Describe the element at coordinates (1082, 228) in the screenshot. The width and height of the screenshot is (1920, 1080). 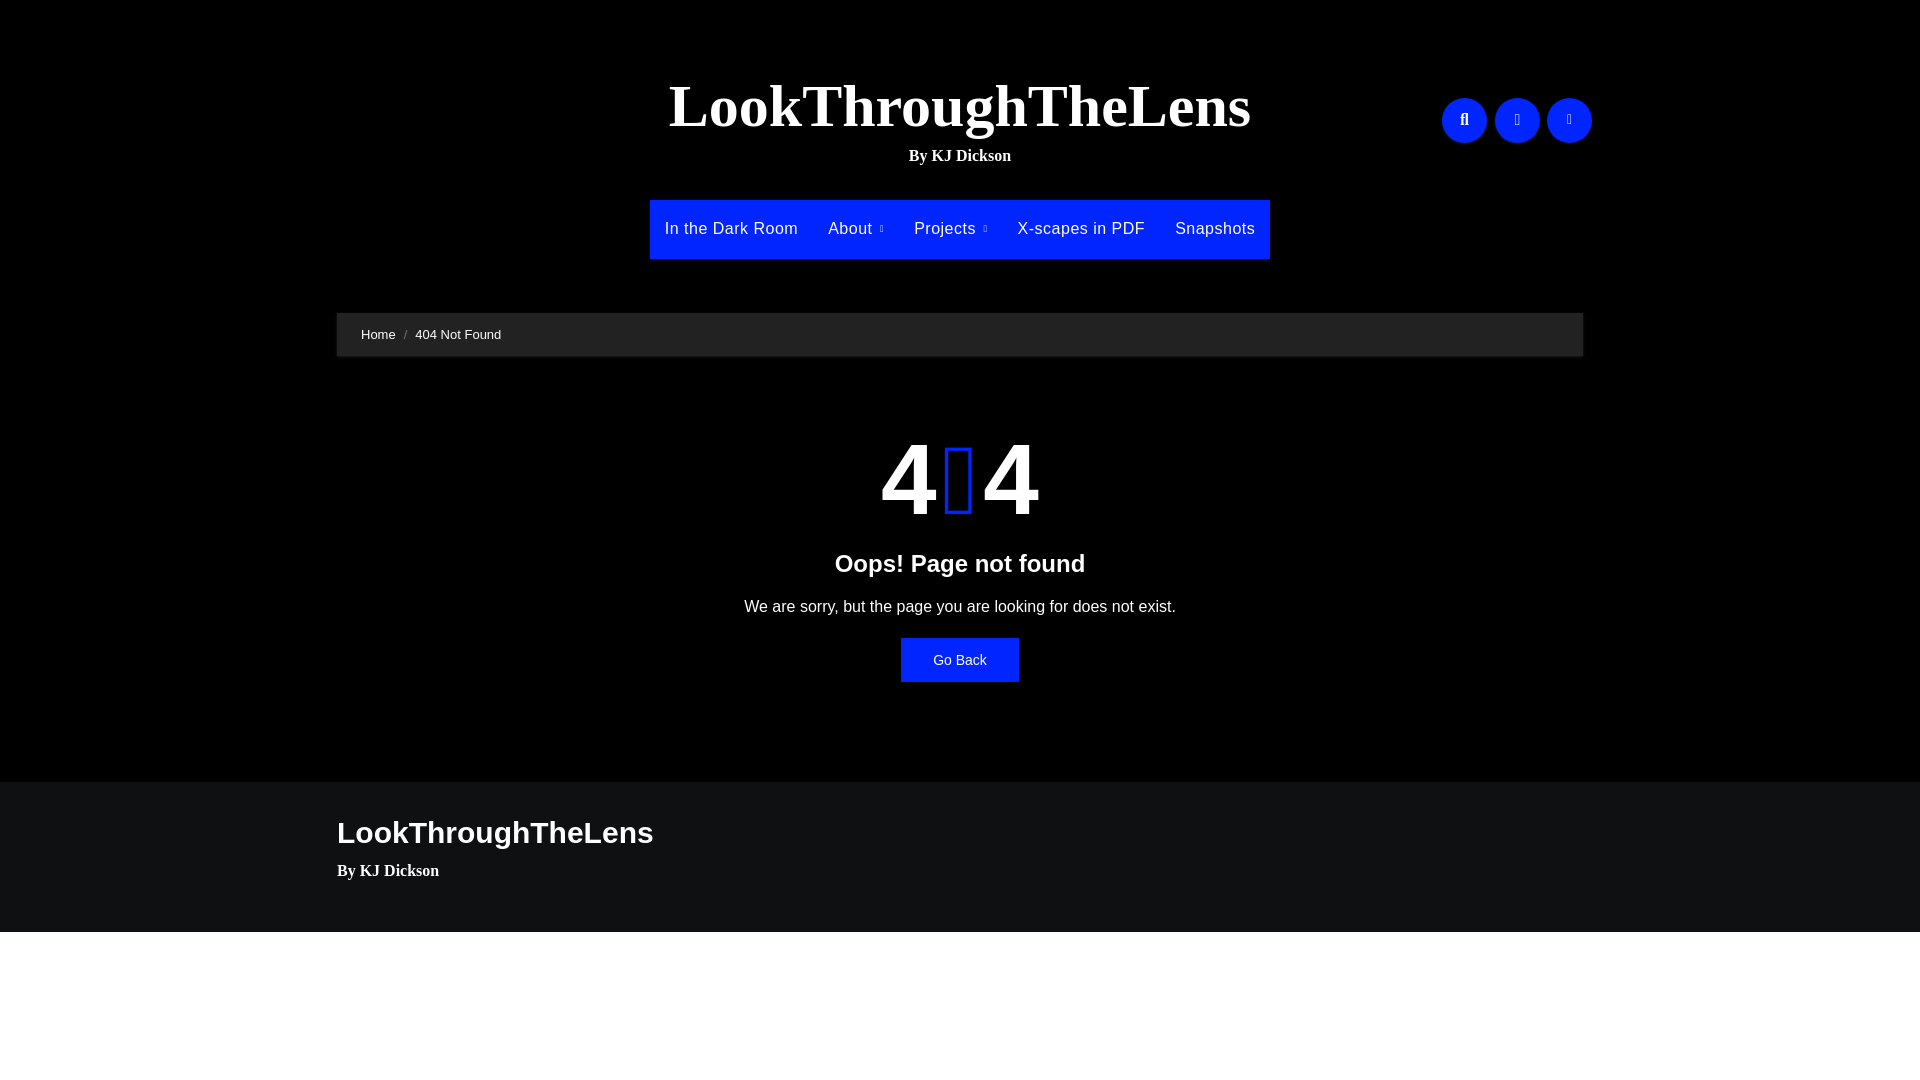
I see `X-scapes in PDF` at that location.